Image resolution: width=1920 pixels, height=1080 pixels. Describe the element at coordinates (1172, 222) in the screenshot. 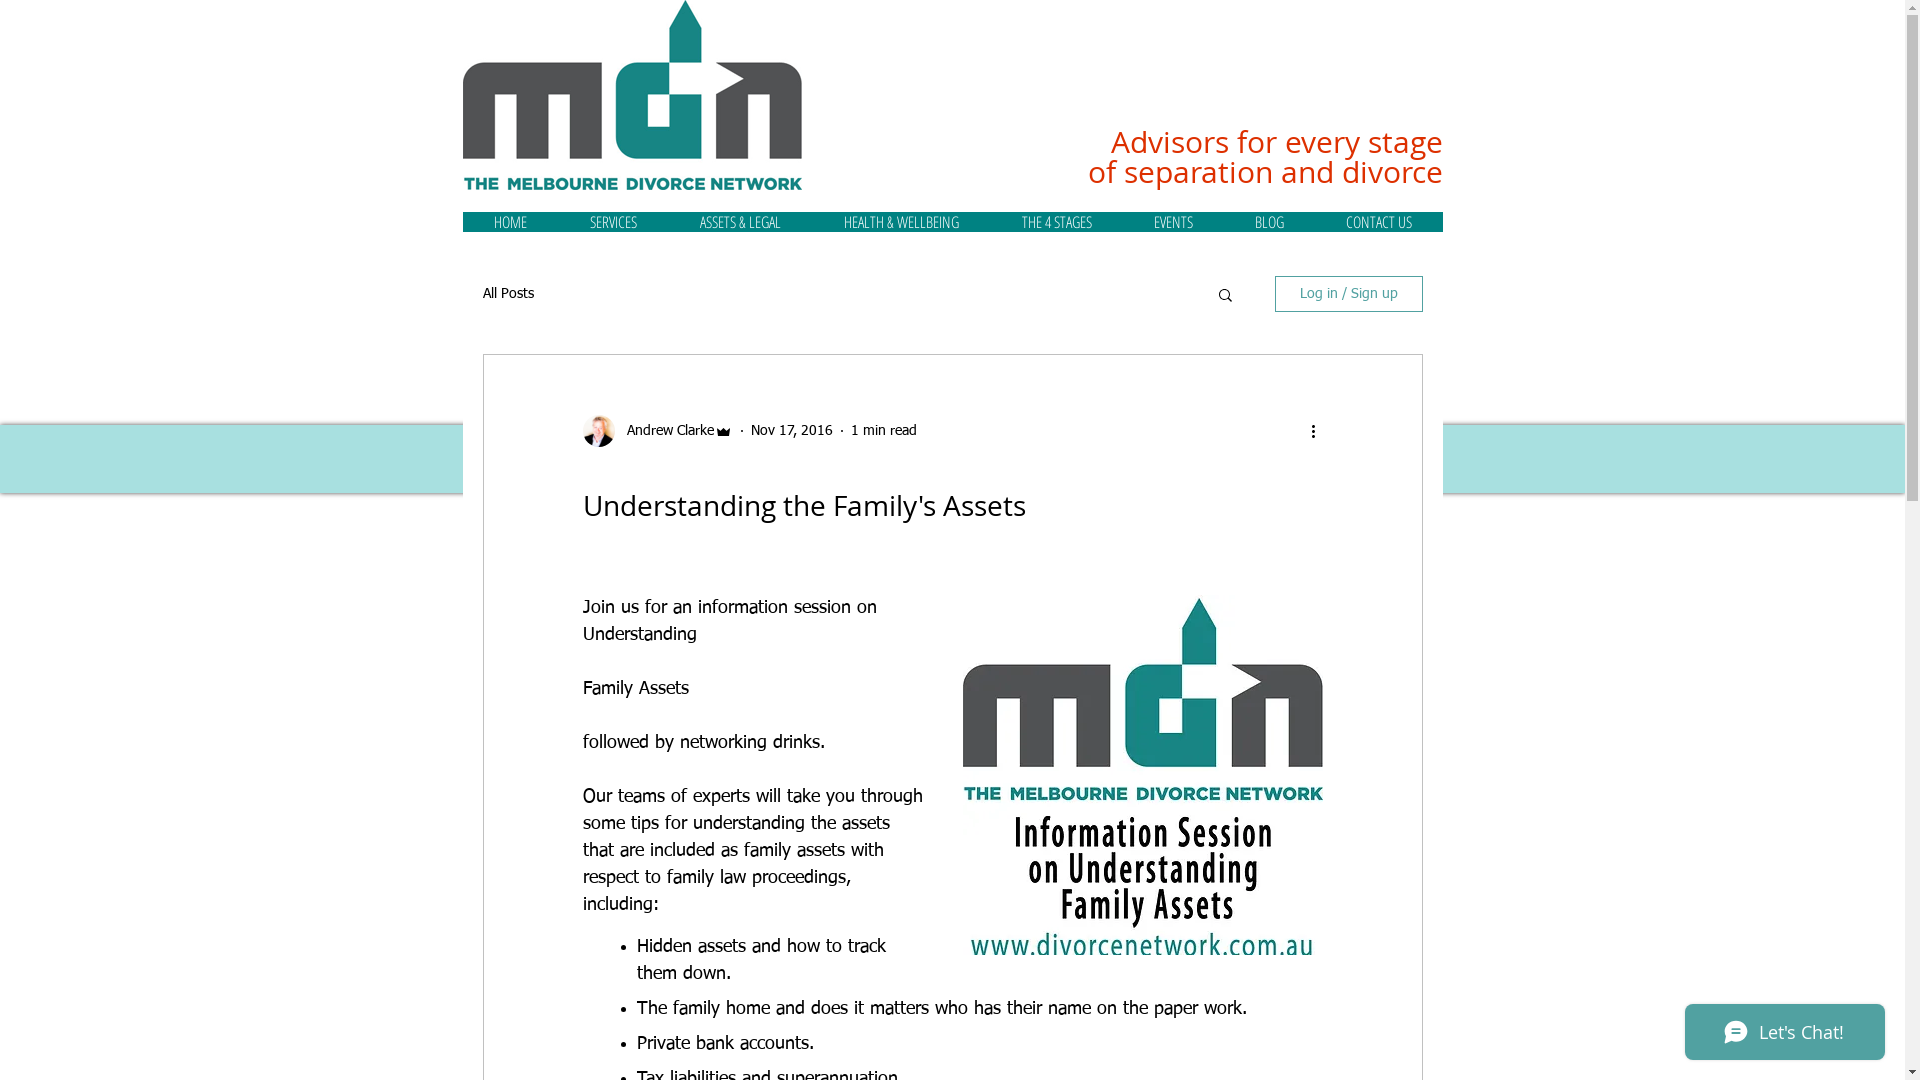

I see `EVENTS` at that location.